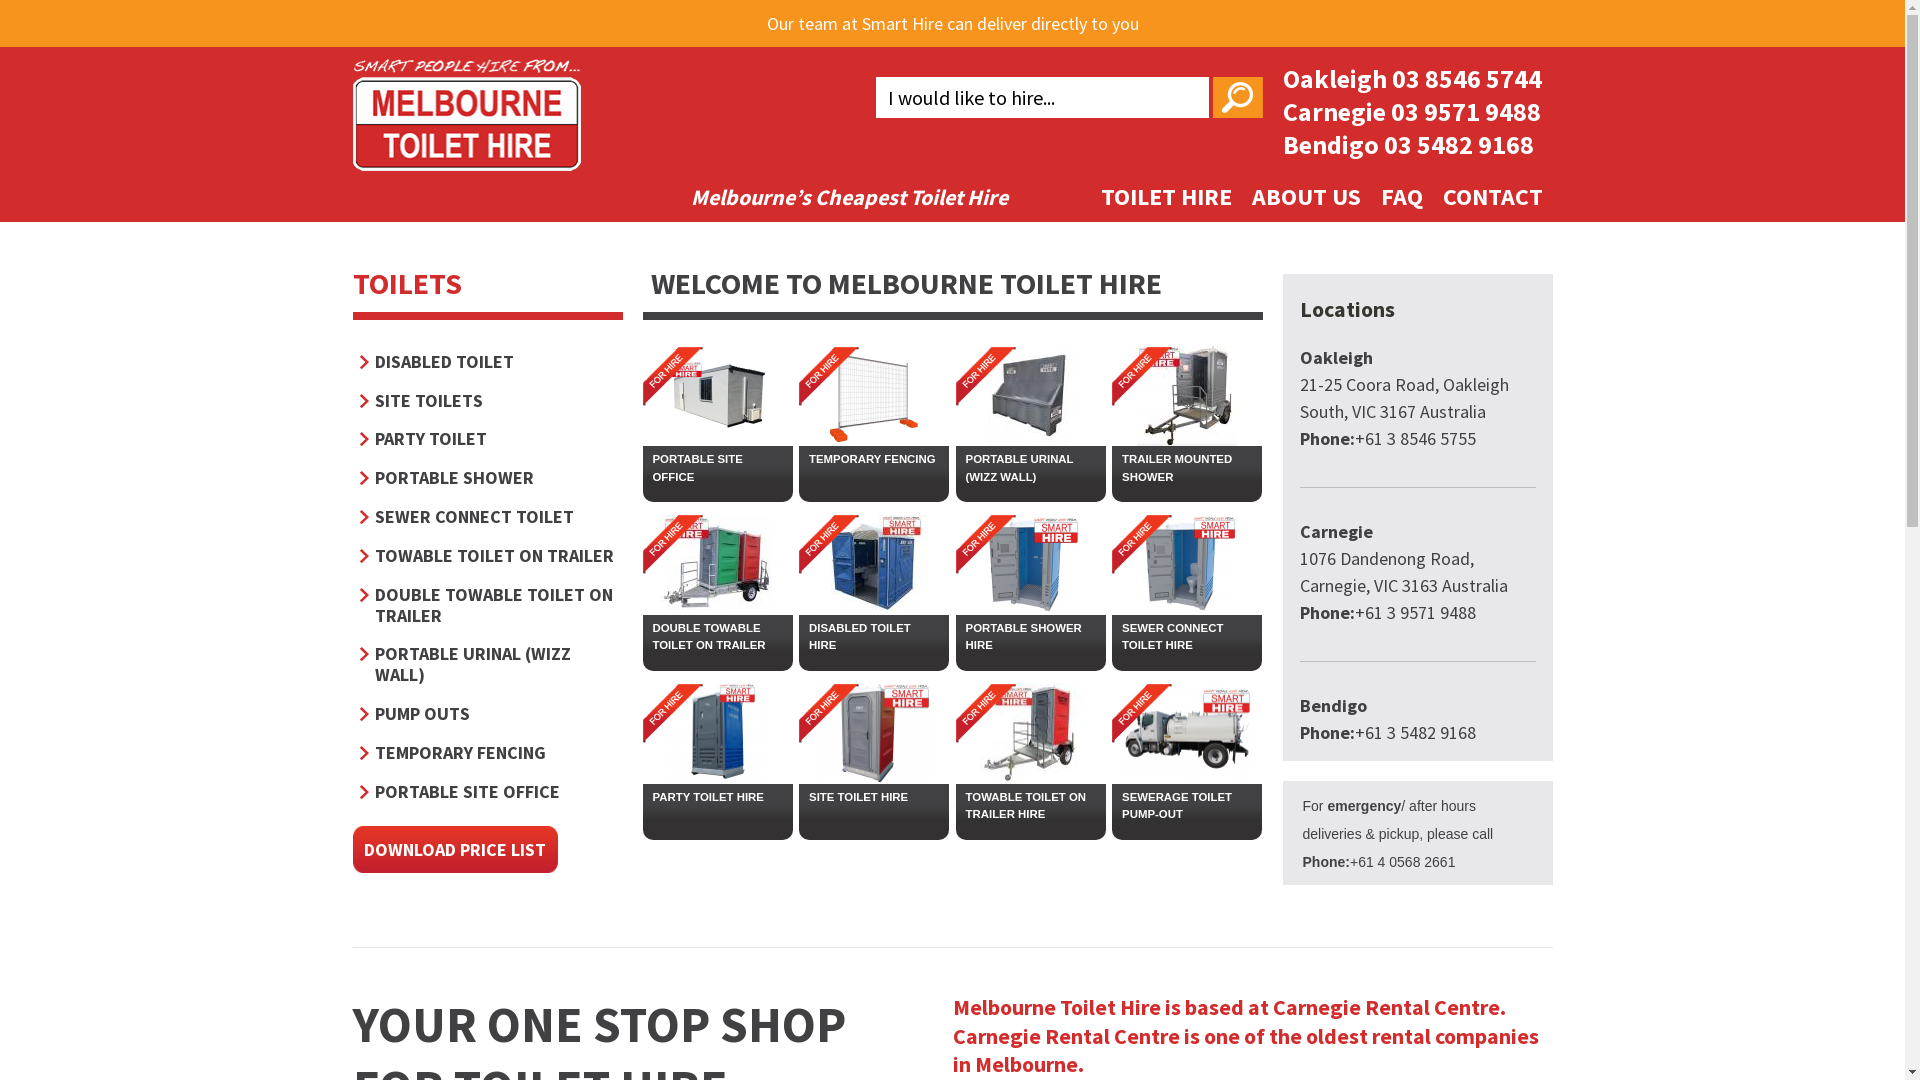 The height and width of the screenshot is (1080, 1920). Describe the element at coordinates (488, 362) in the screenshot. I see `DISABLED TOILET` at that location.